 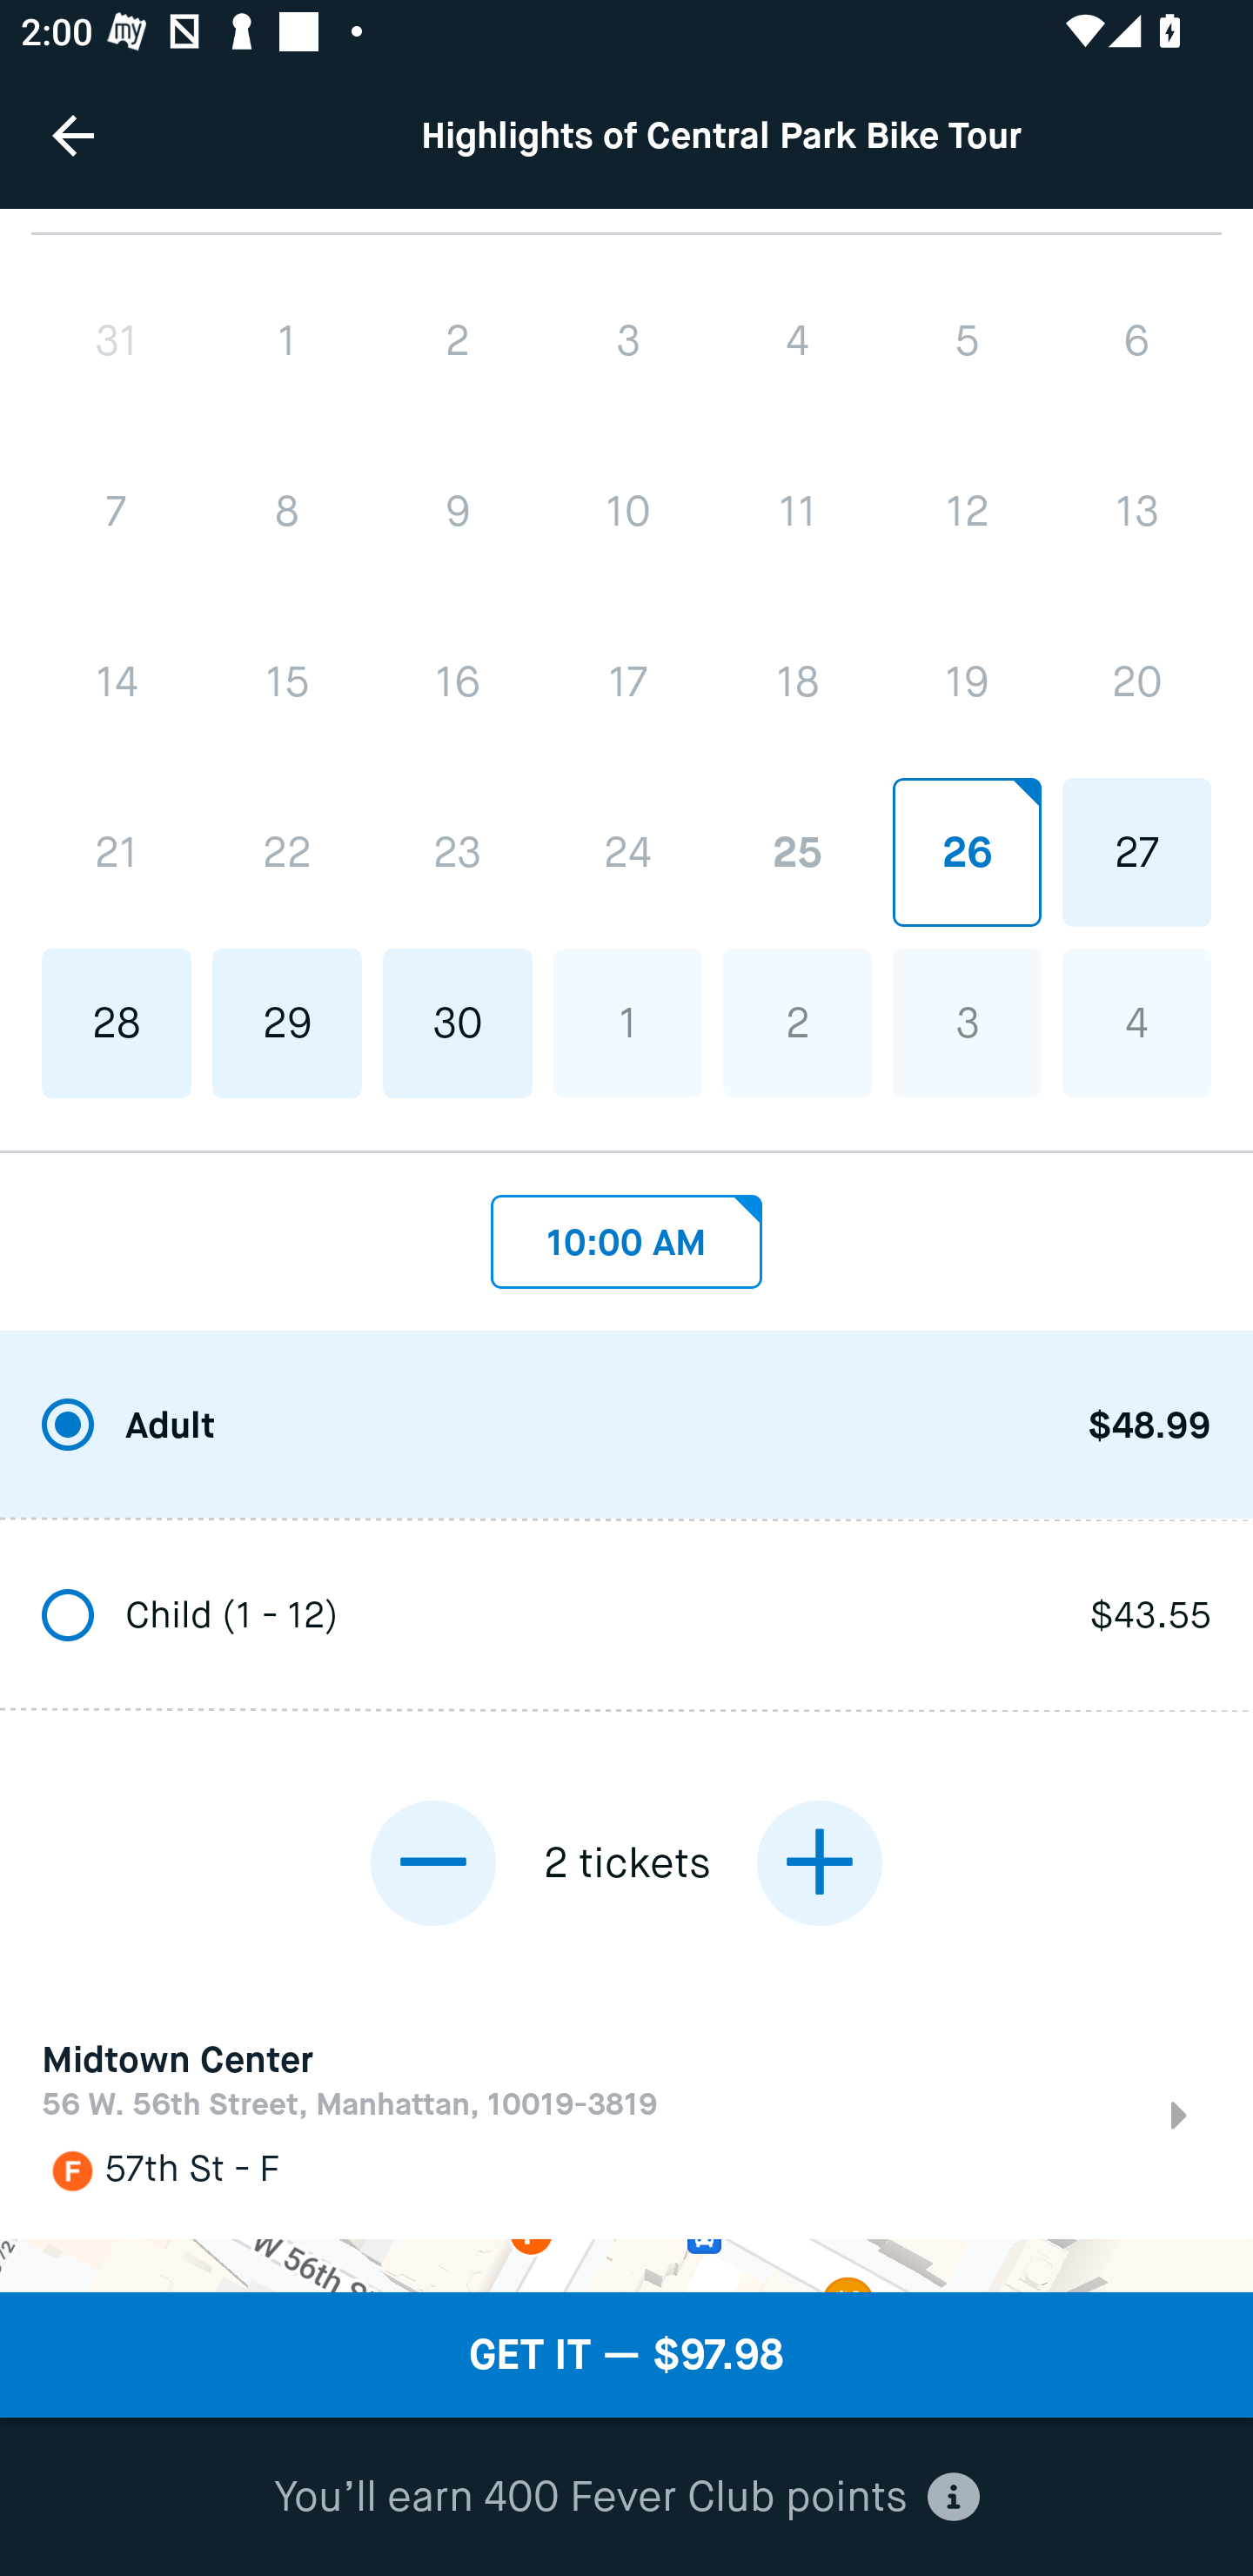 I want to click on 1, so click(x=287, y=339).